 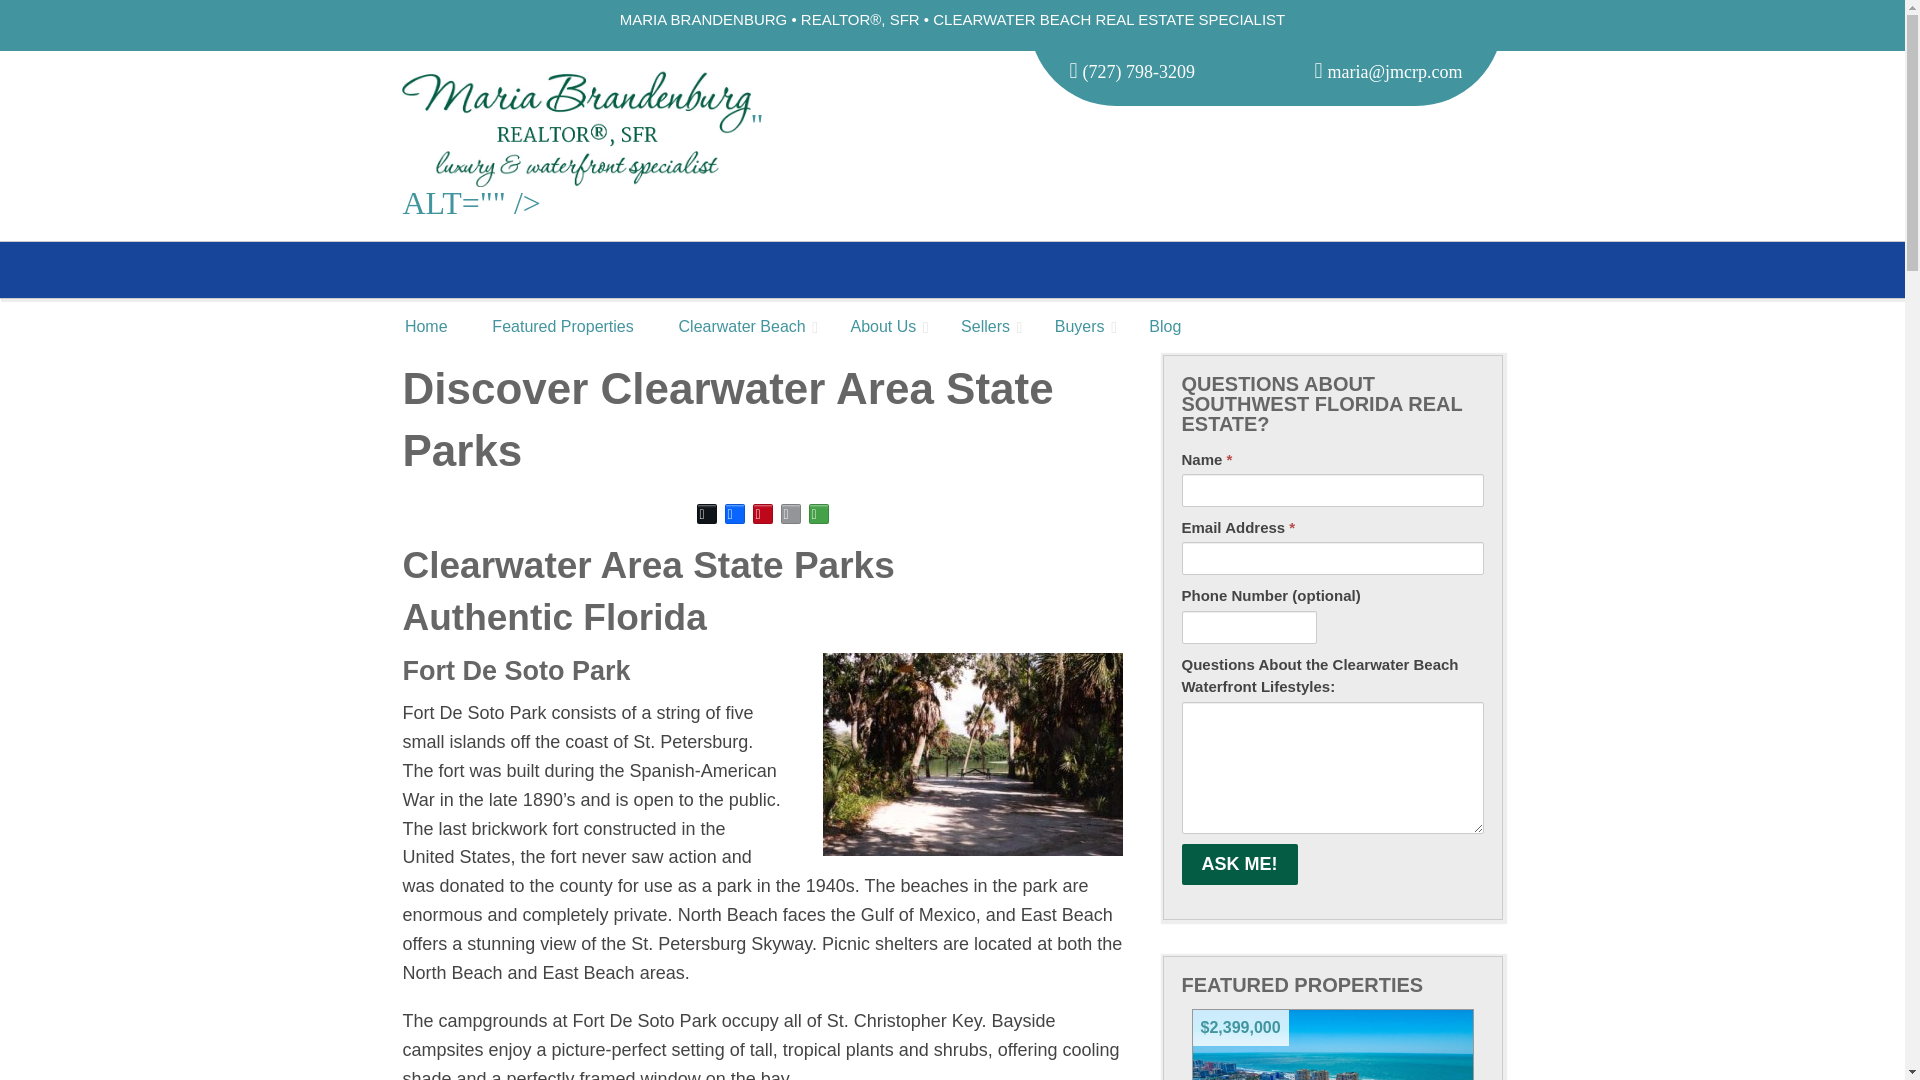 I want to click on Email This, so click(x=790, y=514).